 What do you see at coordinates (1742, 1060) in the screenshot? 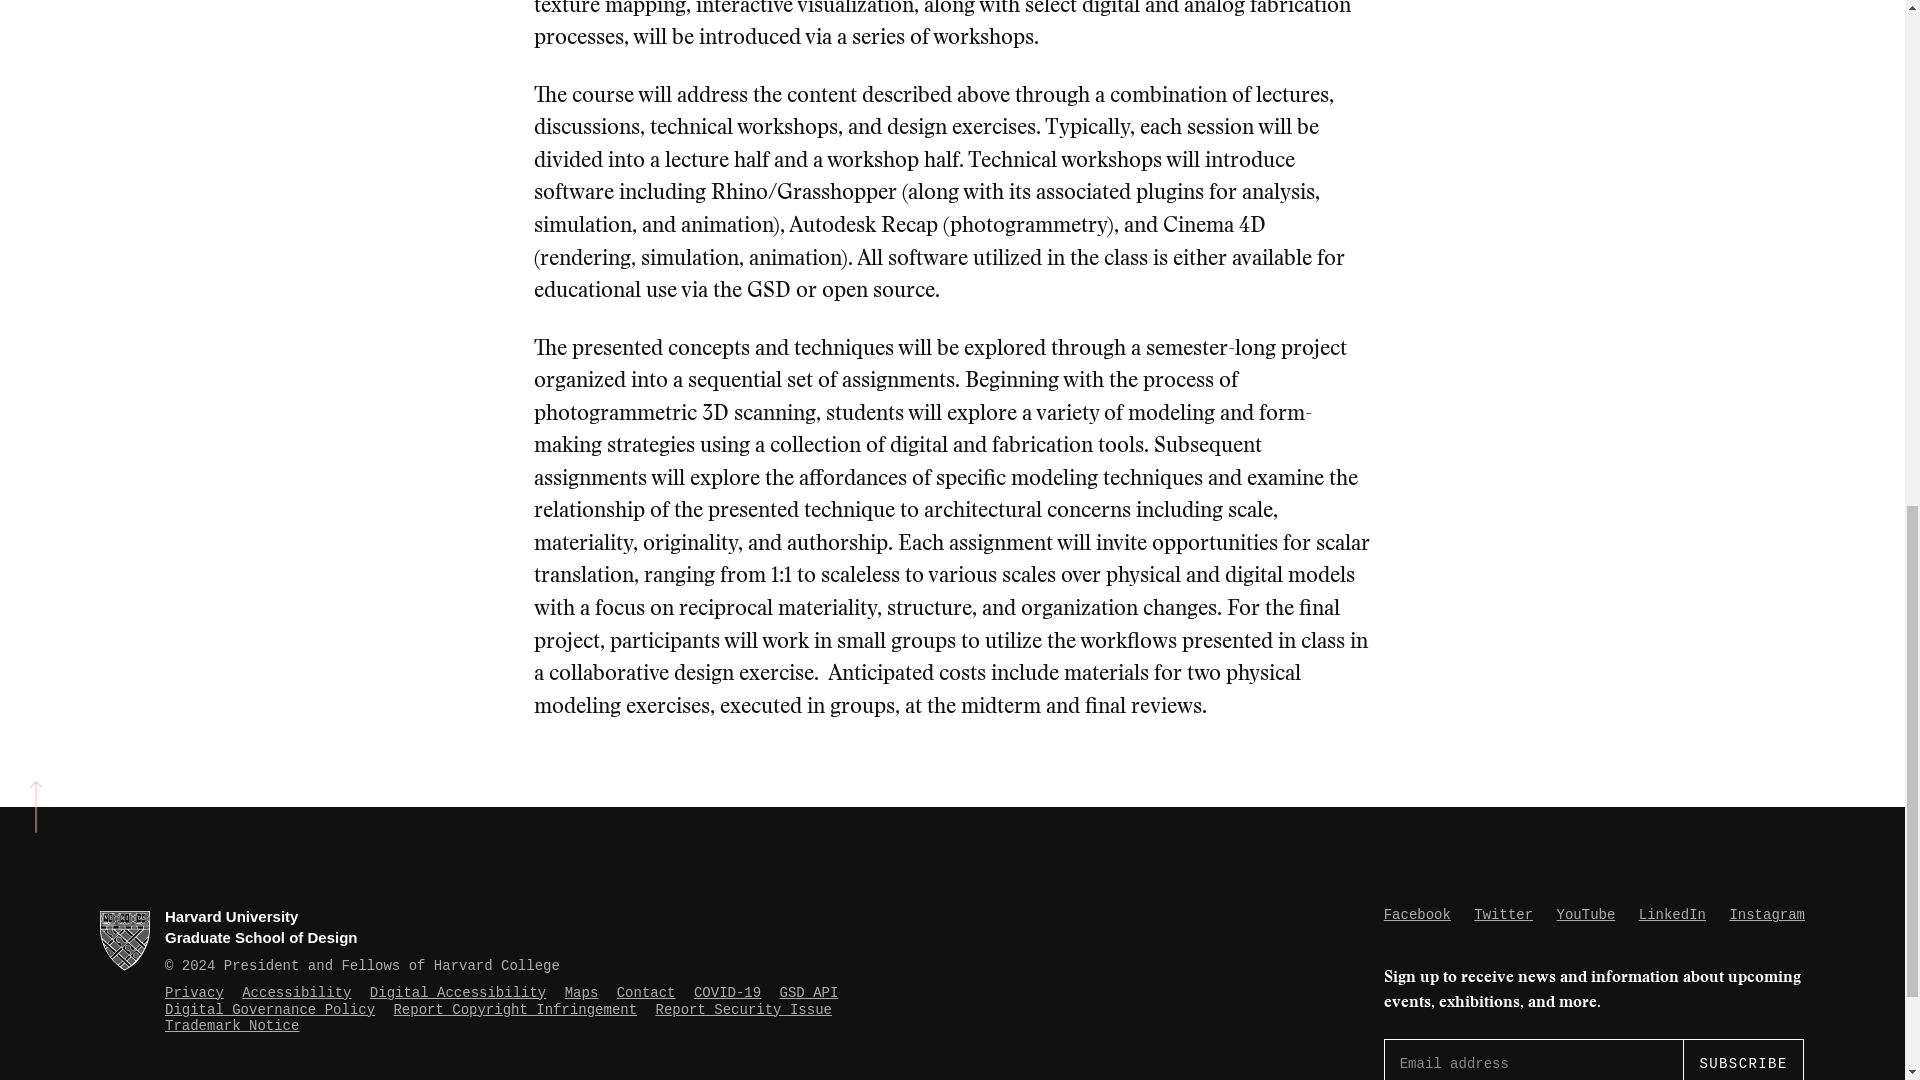
I see `Subscribe` at bounding box center [1742, 1060].